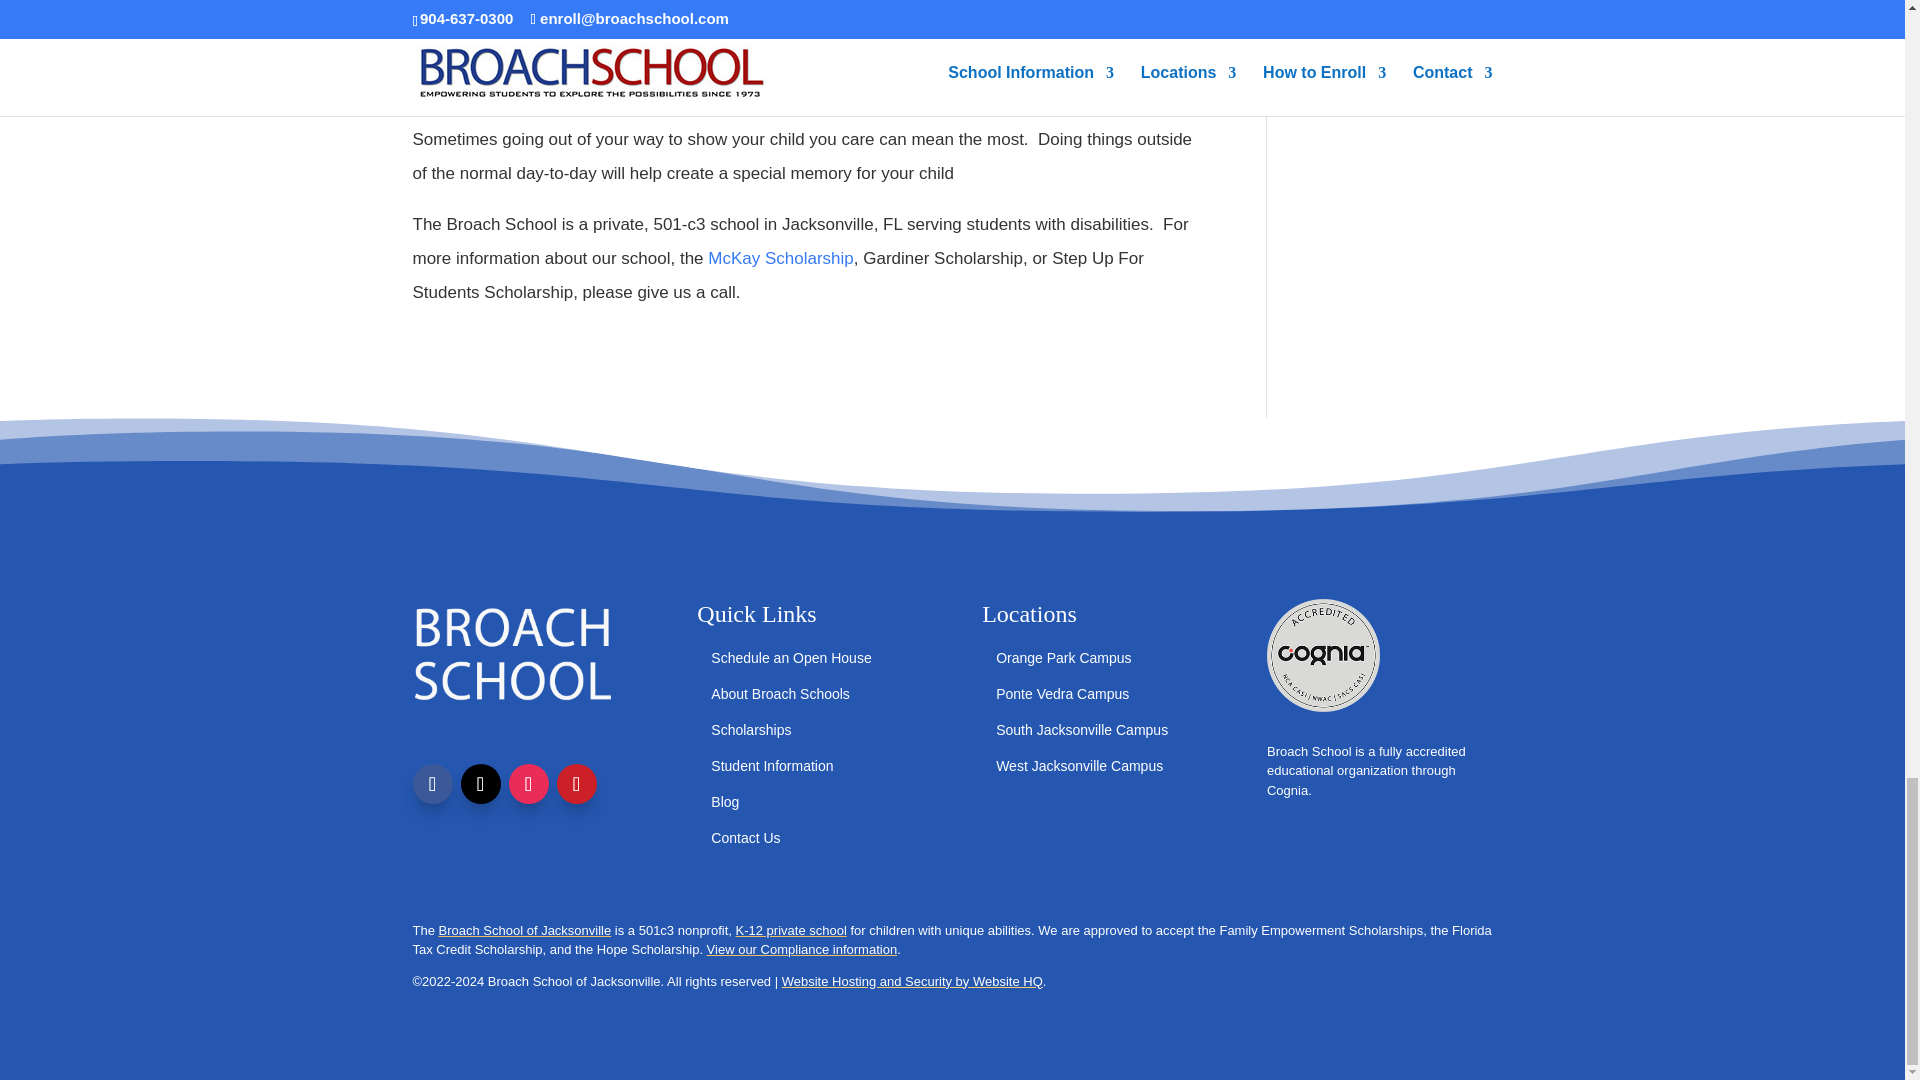 Image resolution: width=1920 pixels, height=1080 pixels. What do you see at coordinates (513, 666) in the screenshot?
I see `Broach School Logo Stacked` at bounding box center [513, 666].